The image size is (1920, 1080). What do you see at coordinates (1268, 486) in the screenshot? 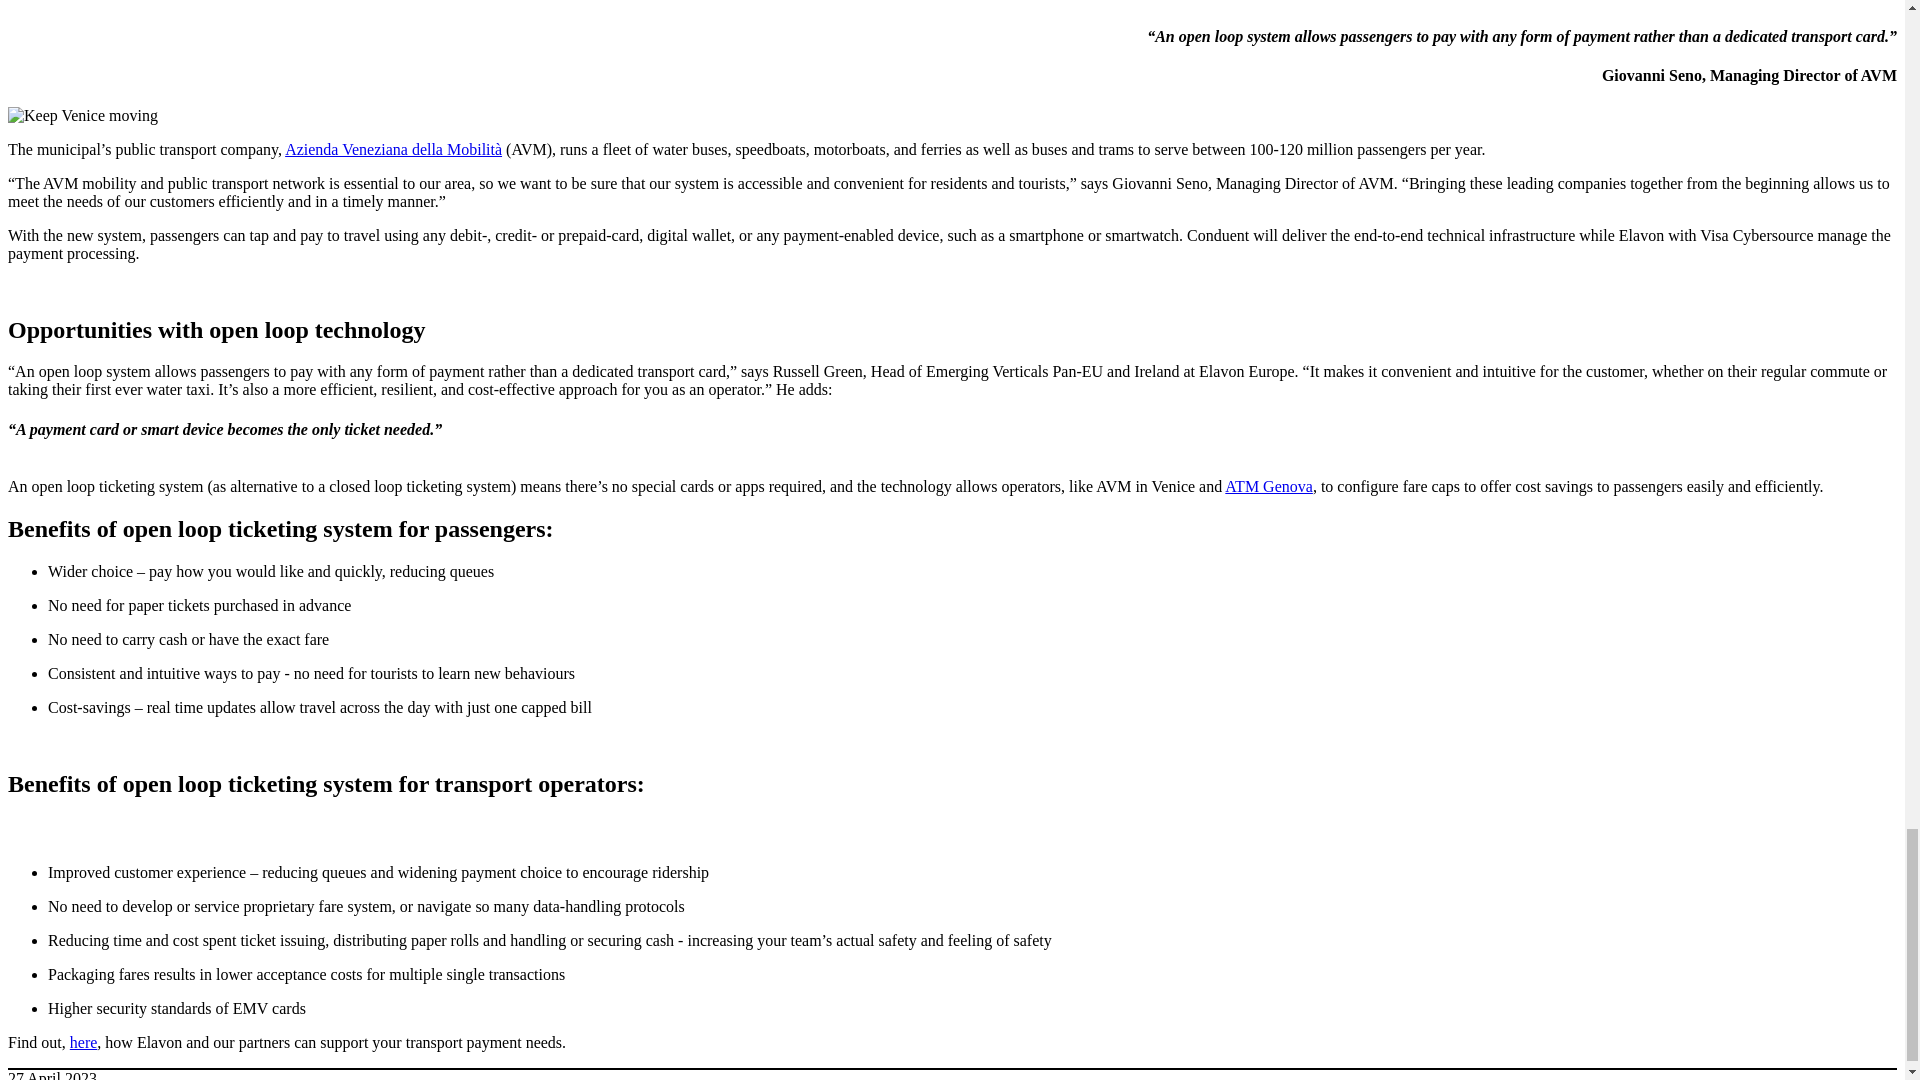
I see `View our payments in motion article` at bounding box center [1268, 486].